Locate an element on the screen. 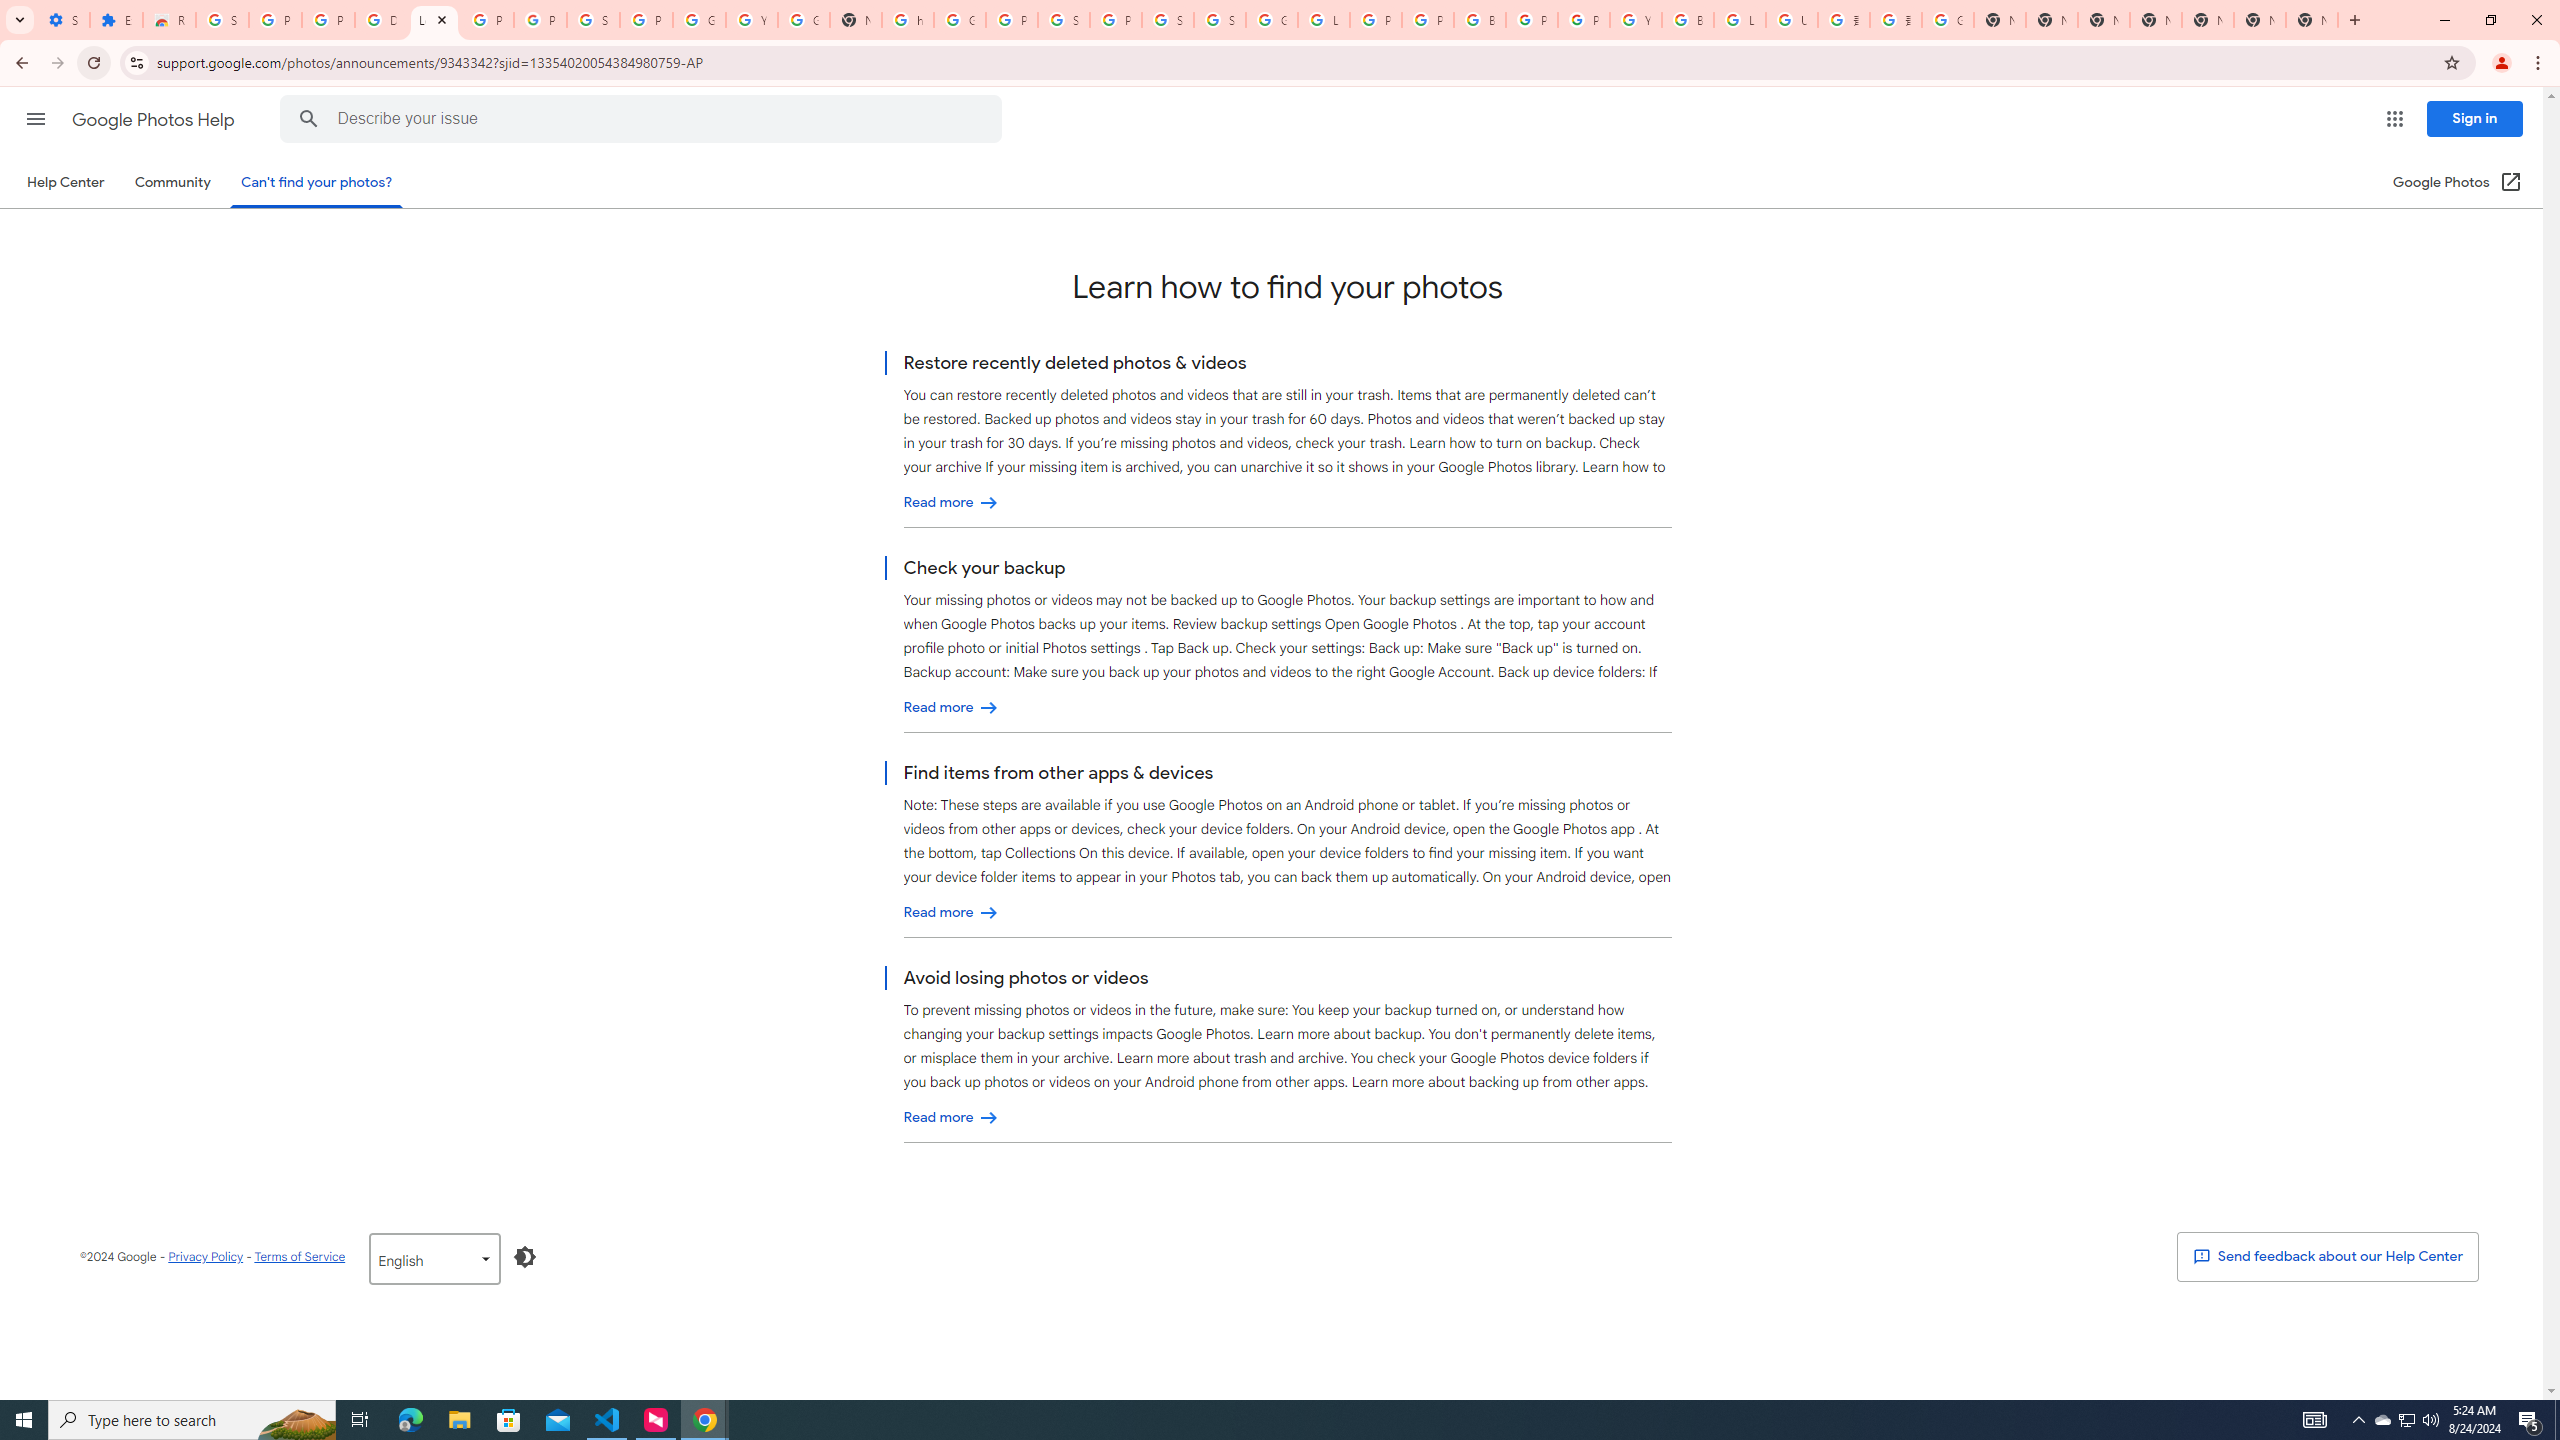 The height and width of the screenshot is (1440, 2560). Check your backup is located at coordinates (952, 708).